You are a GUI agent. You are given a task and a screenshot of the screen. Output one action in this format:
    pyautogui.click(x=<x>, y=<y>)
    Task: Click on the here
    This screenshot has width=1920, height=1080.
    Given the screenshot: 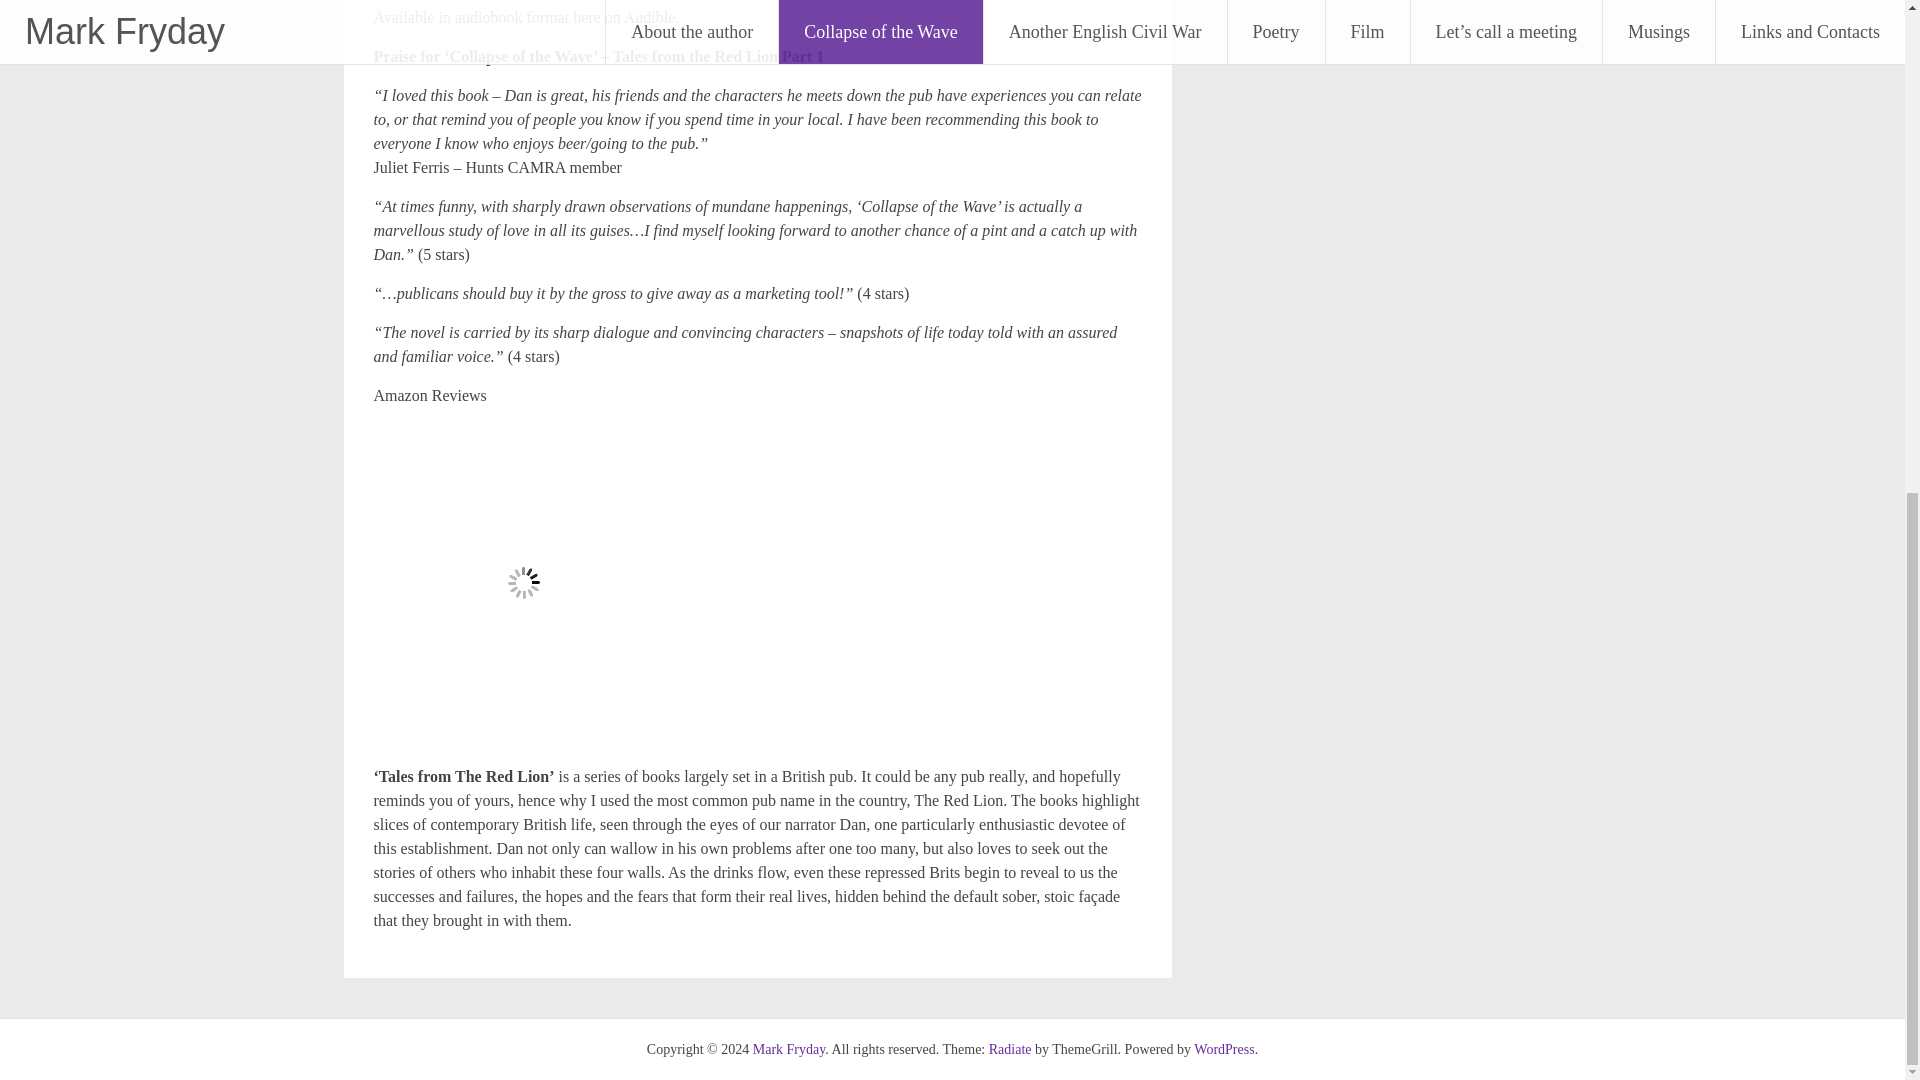 What is the action you would take?
    pyautogui.click(x=586, y=16)
    